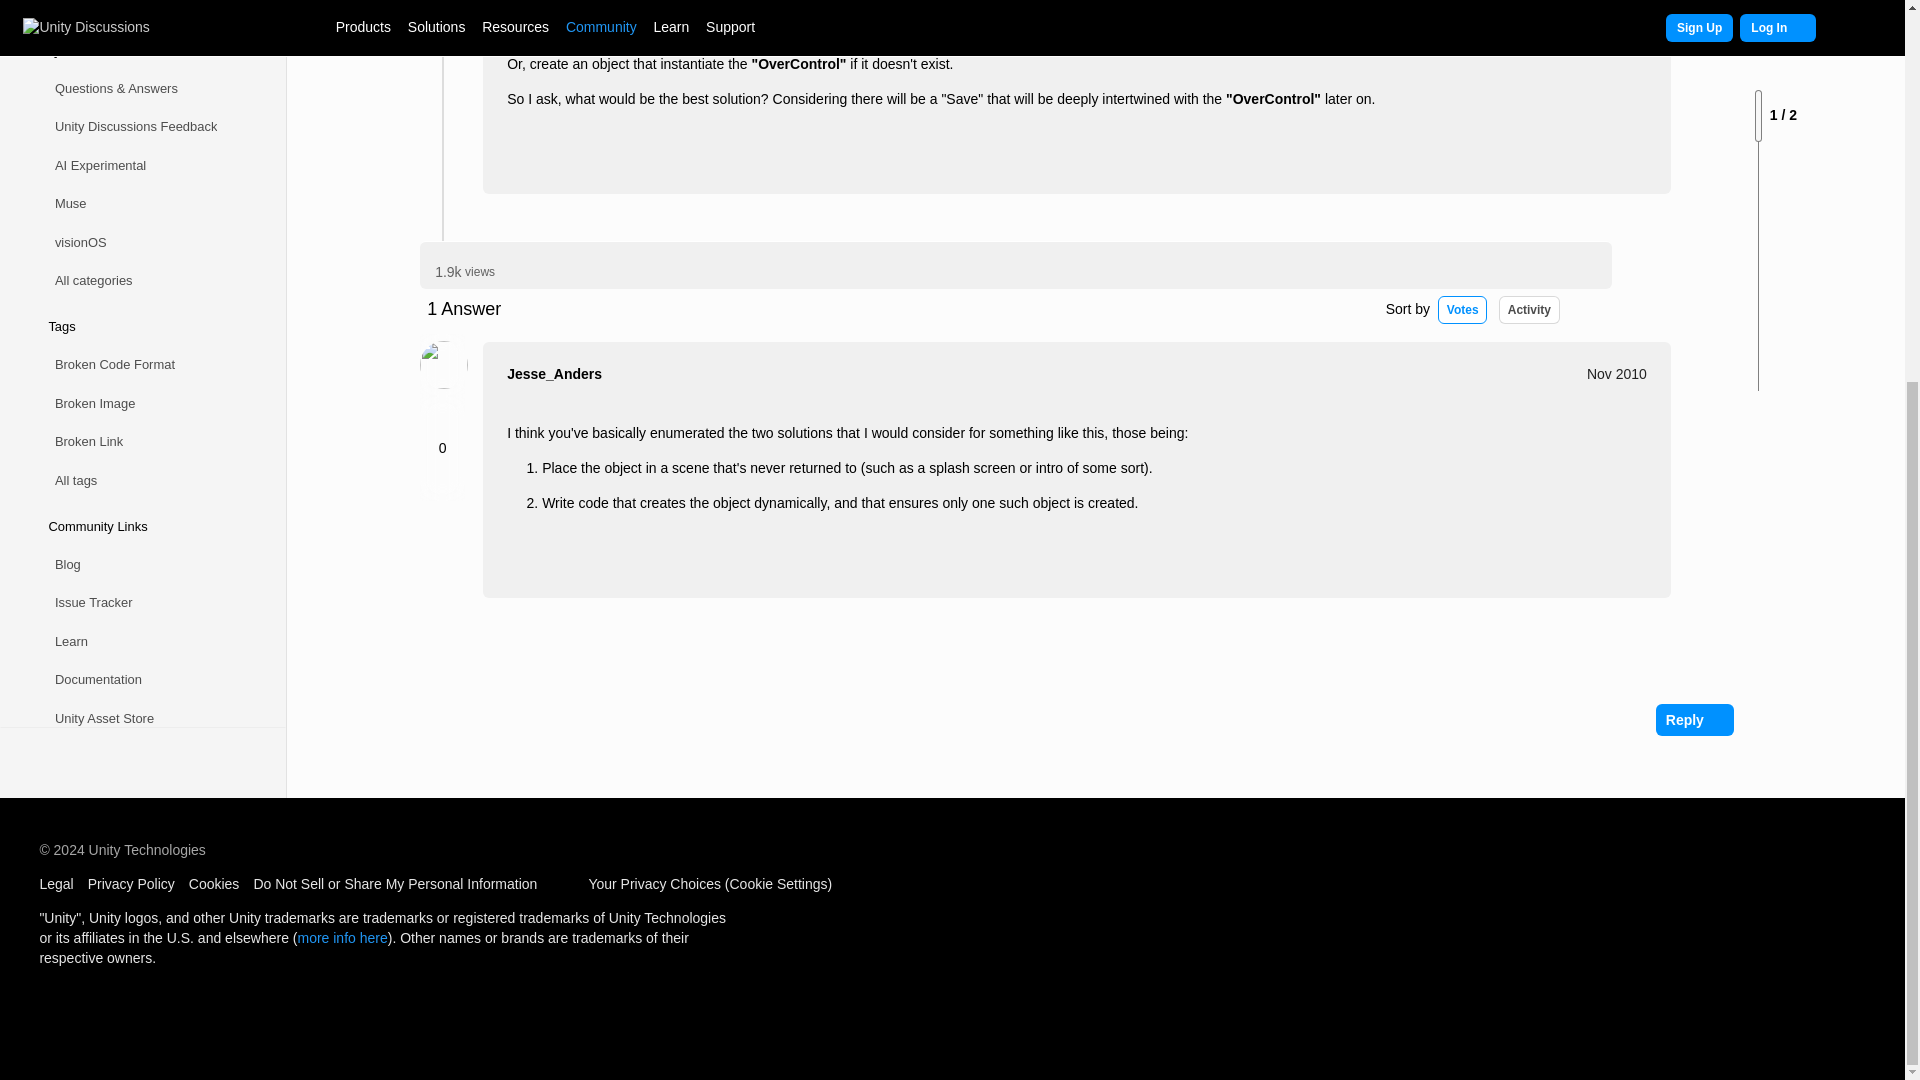 The width and height of the screenshot is (1920, 1080). What do you see at coordinates (135, 382) in the screenshot?
I see `Documentation` at bounding box center [135, 382].